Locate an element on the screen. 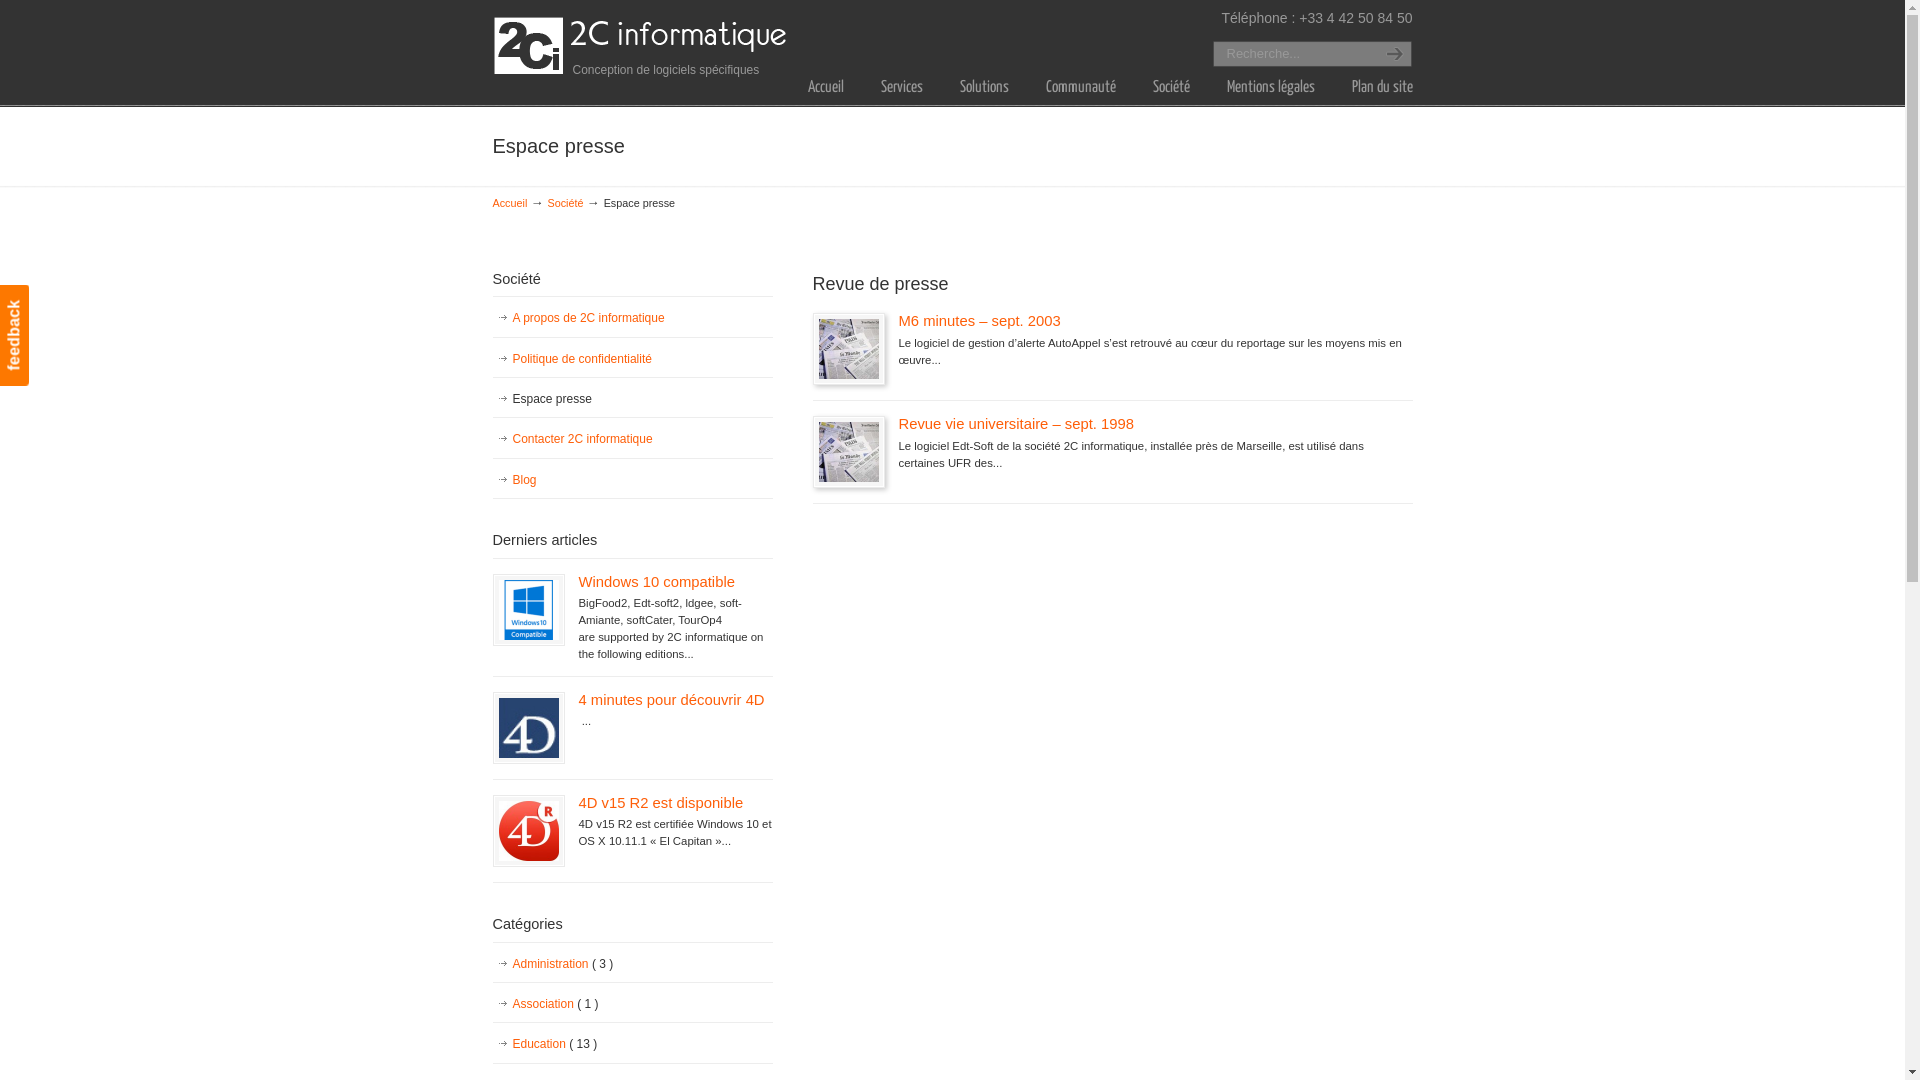 This screenshot has height=1080, width=1920. Accueil is located at coordinates (826, 88).